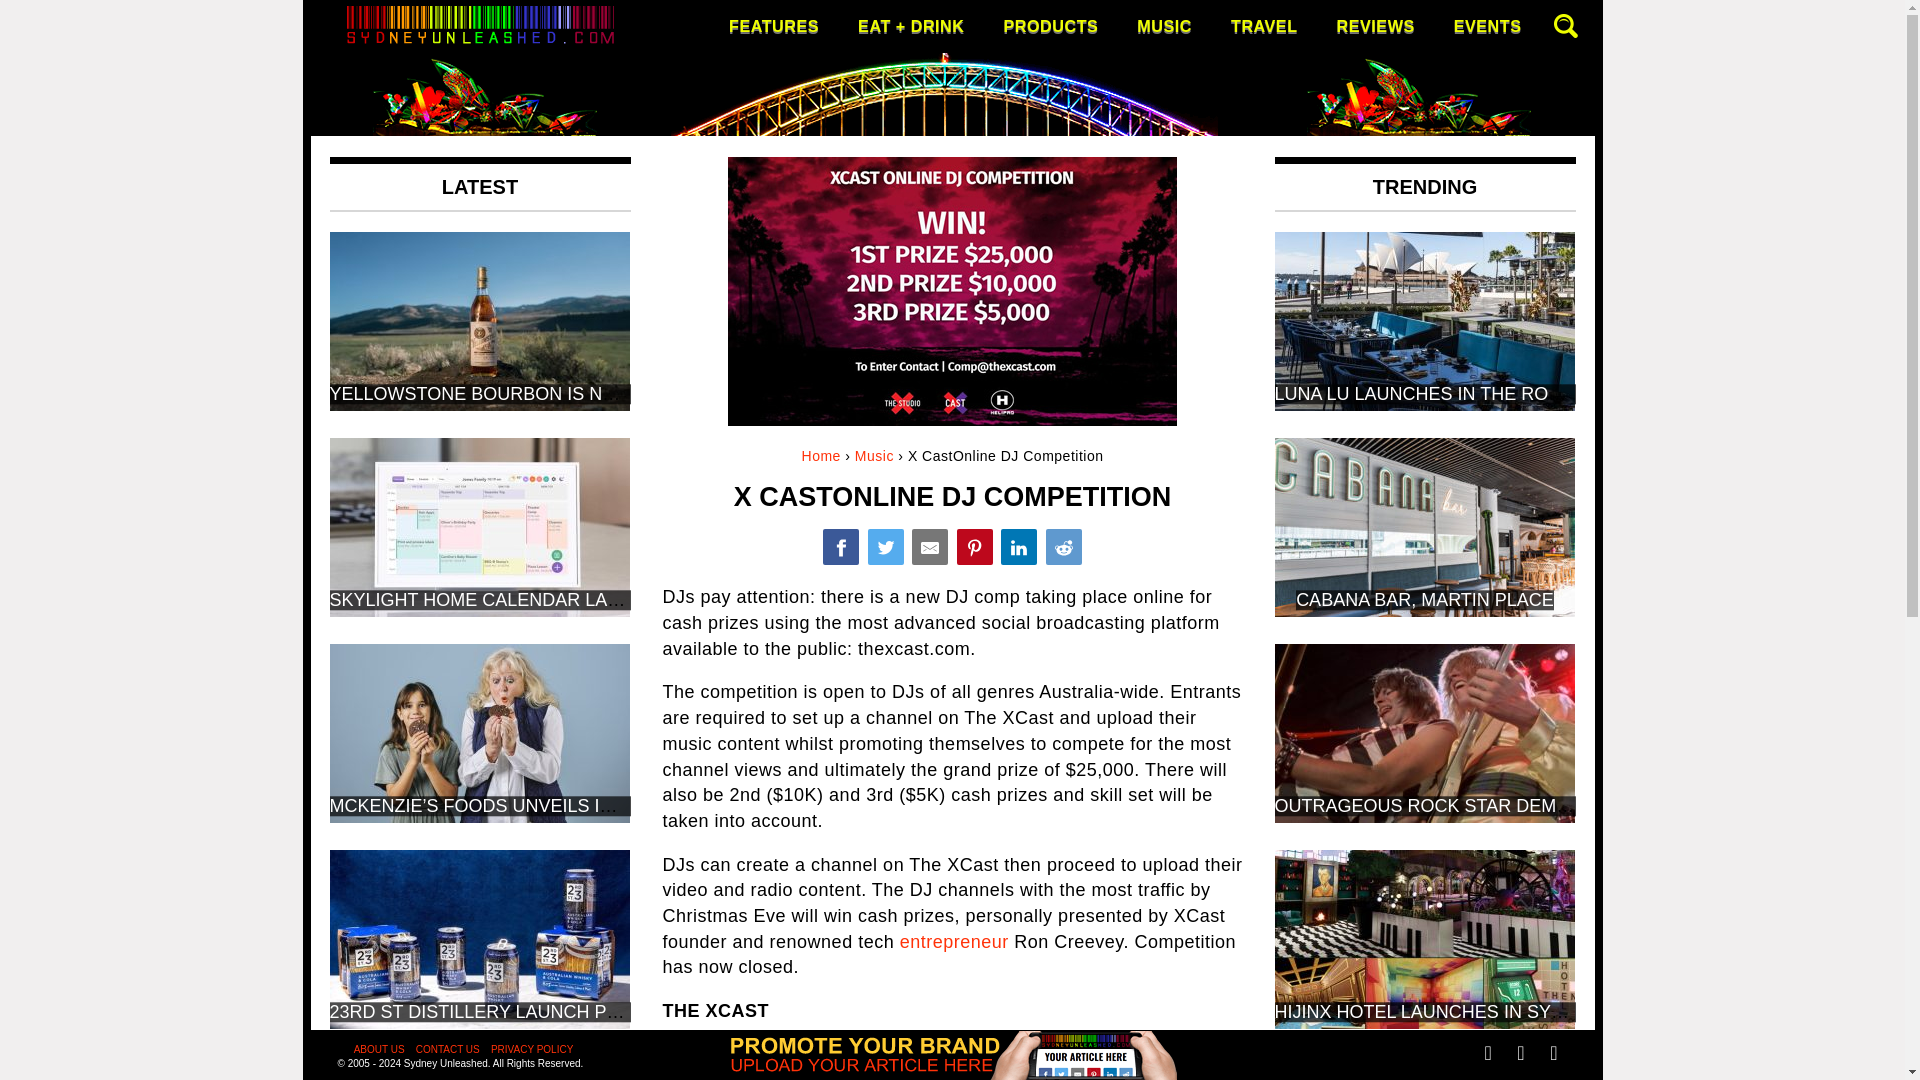 Image resolution: width=1920 pixels, height=1080 pixels. I want to click on Sydney Unleashed, so click(423, 197).